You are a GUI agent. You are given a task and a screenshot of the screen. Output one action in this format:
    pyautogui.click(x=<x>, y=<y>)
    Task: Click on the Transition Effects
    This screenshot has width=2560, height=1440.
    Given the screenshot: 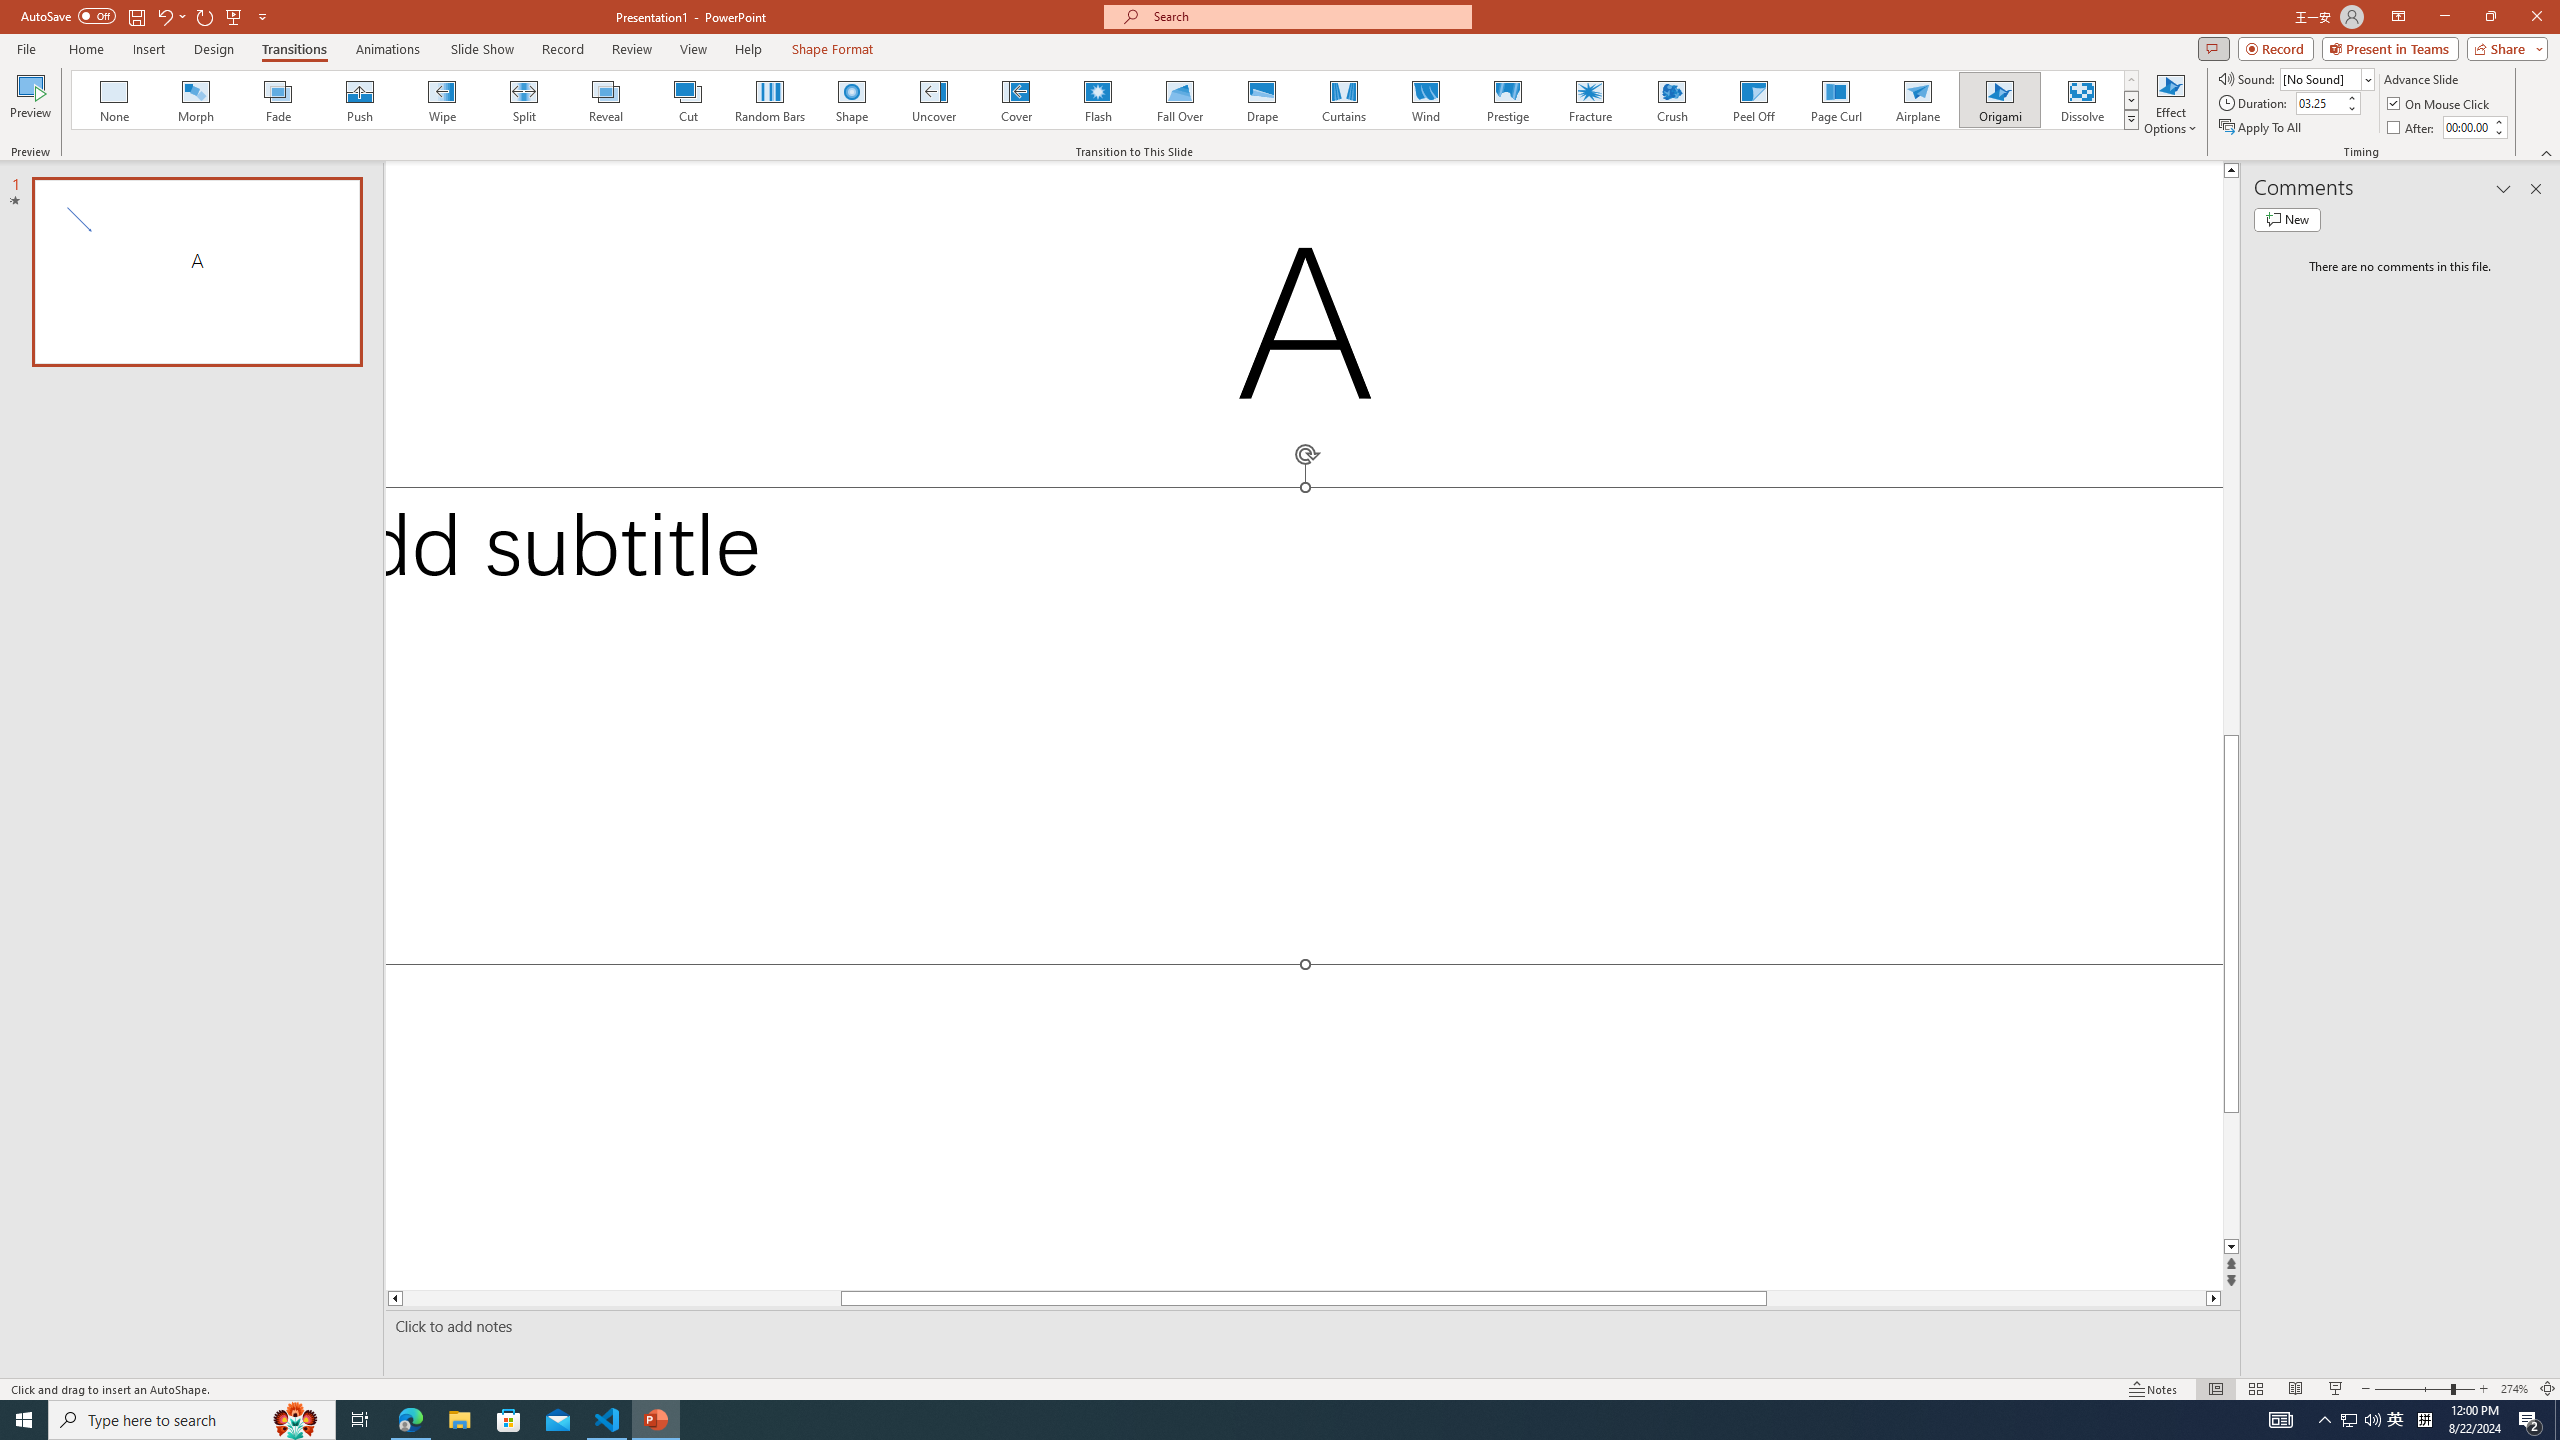 What is the action you would take?
    pyautogui.click(x=2132, y=119)
    